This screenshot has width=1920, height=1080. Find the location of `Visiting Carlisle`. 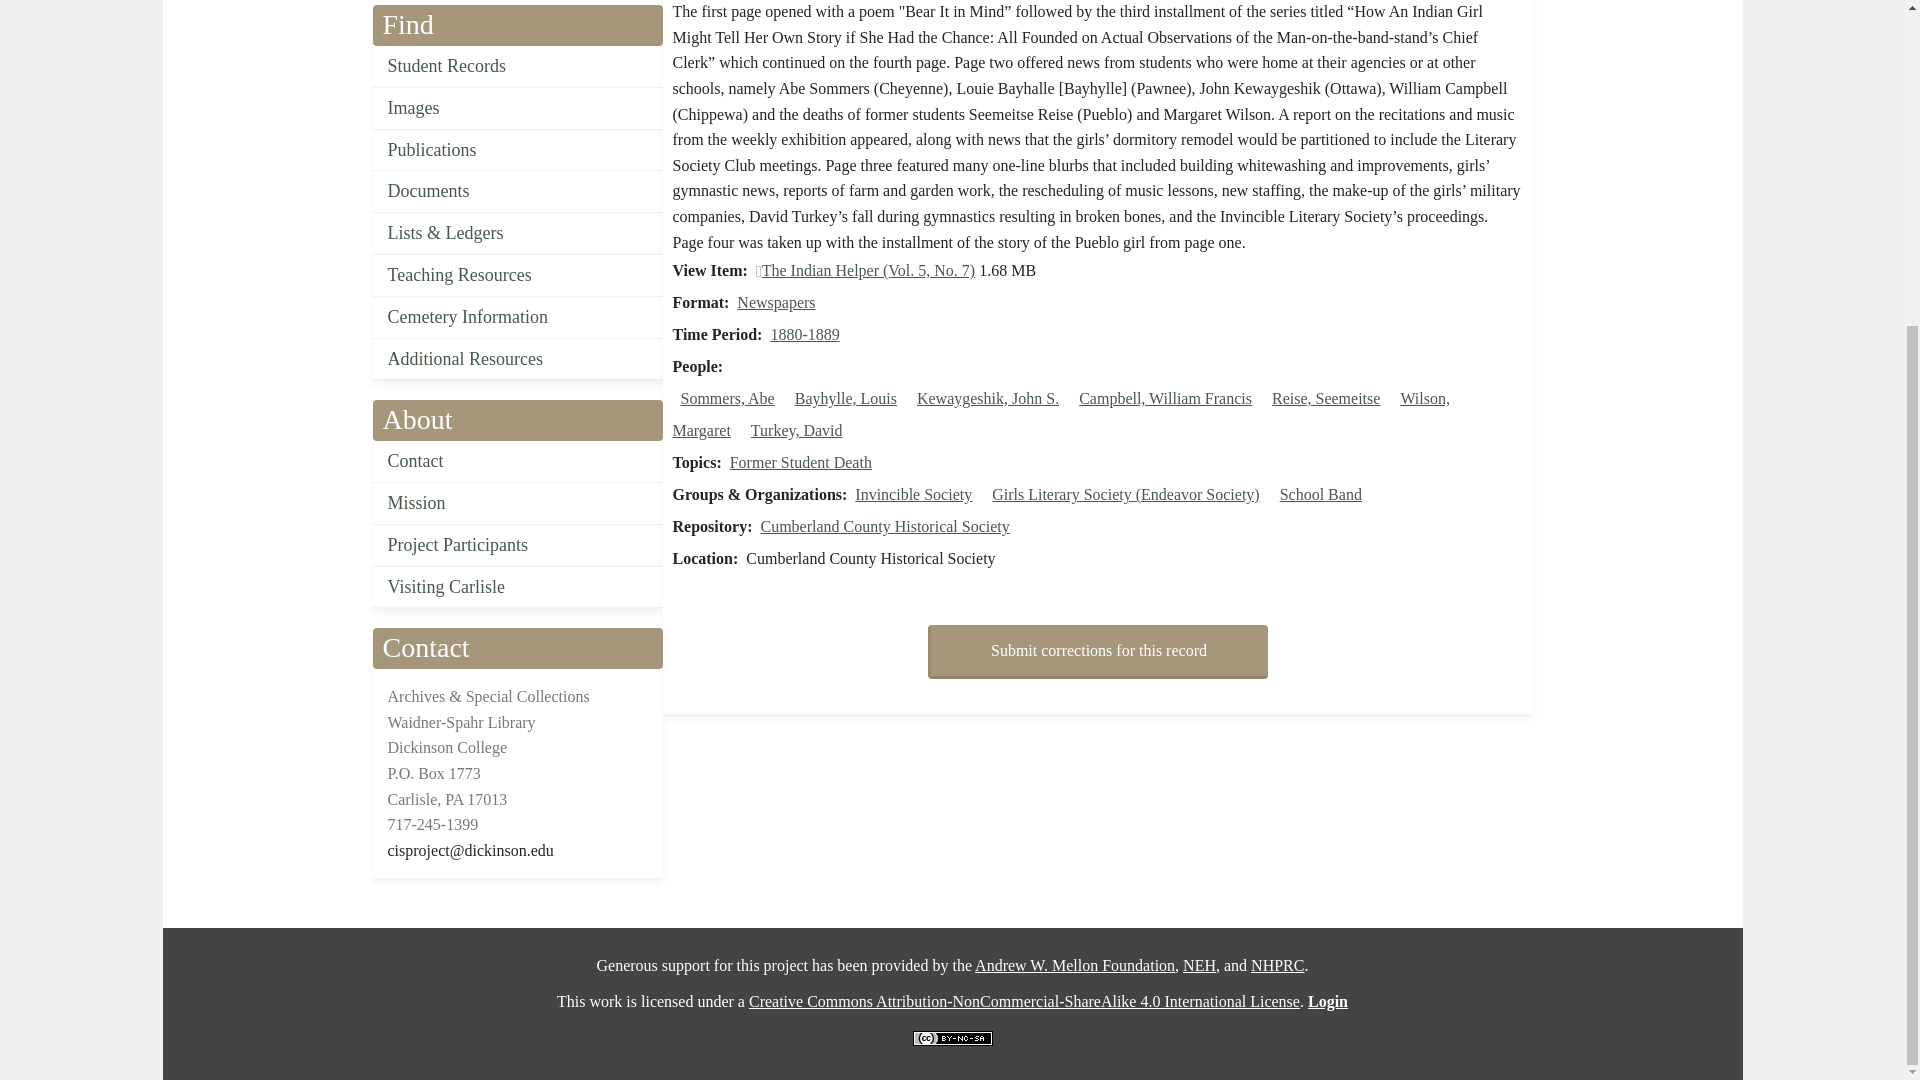

Visiting Carlisle is located at coordinates (517, 588).